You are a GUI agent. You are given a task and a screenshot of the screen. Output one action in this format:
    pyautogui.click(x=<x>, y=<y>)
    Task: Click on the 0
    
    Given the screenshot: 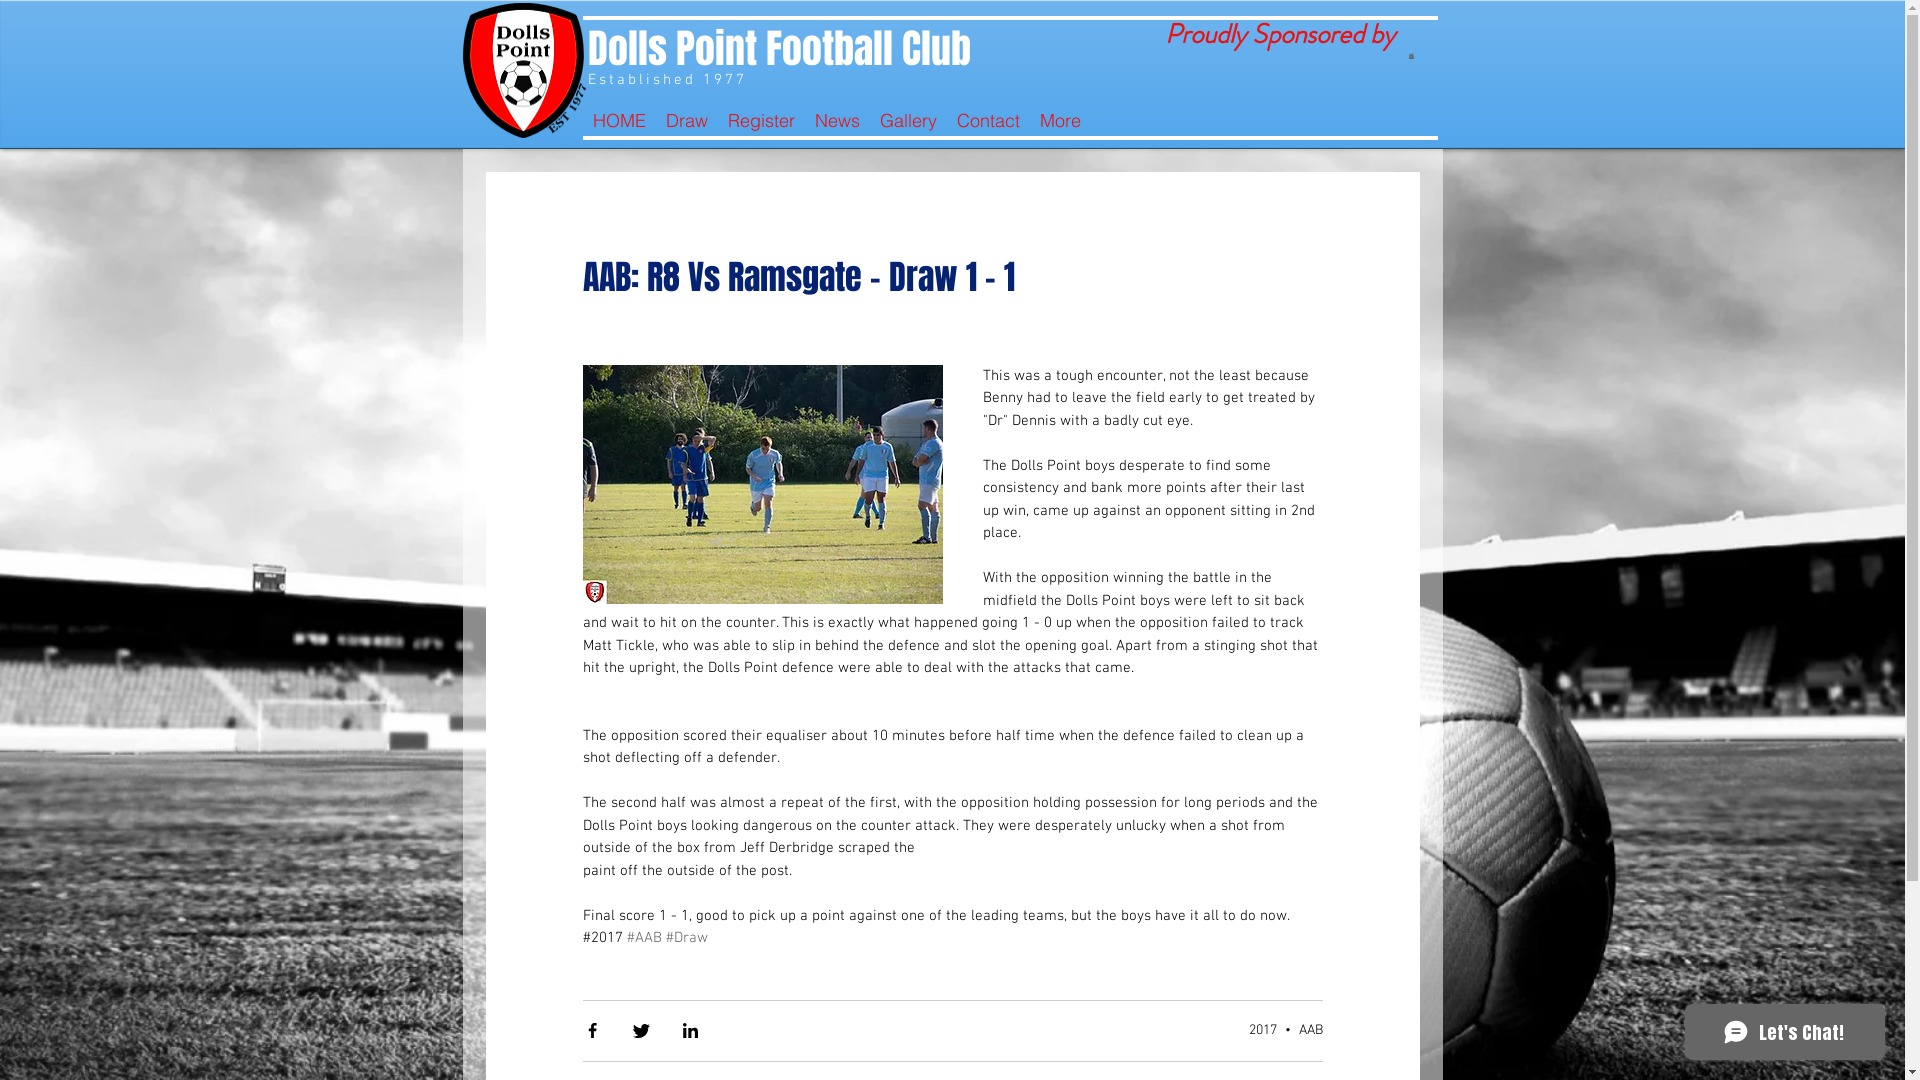 What is the action you would take?
    pyautogui.click(x=1410, y=56)
    